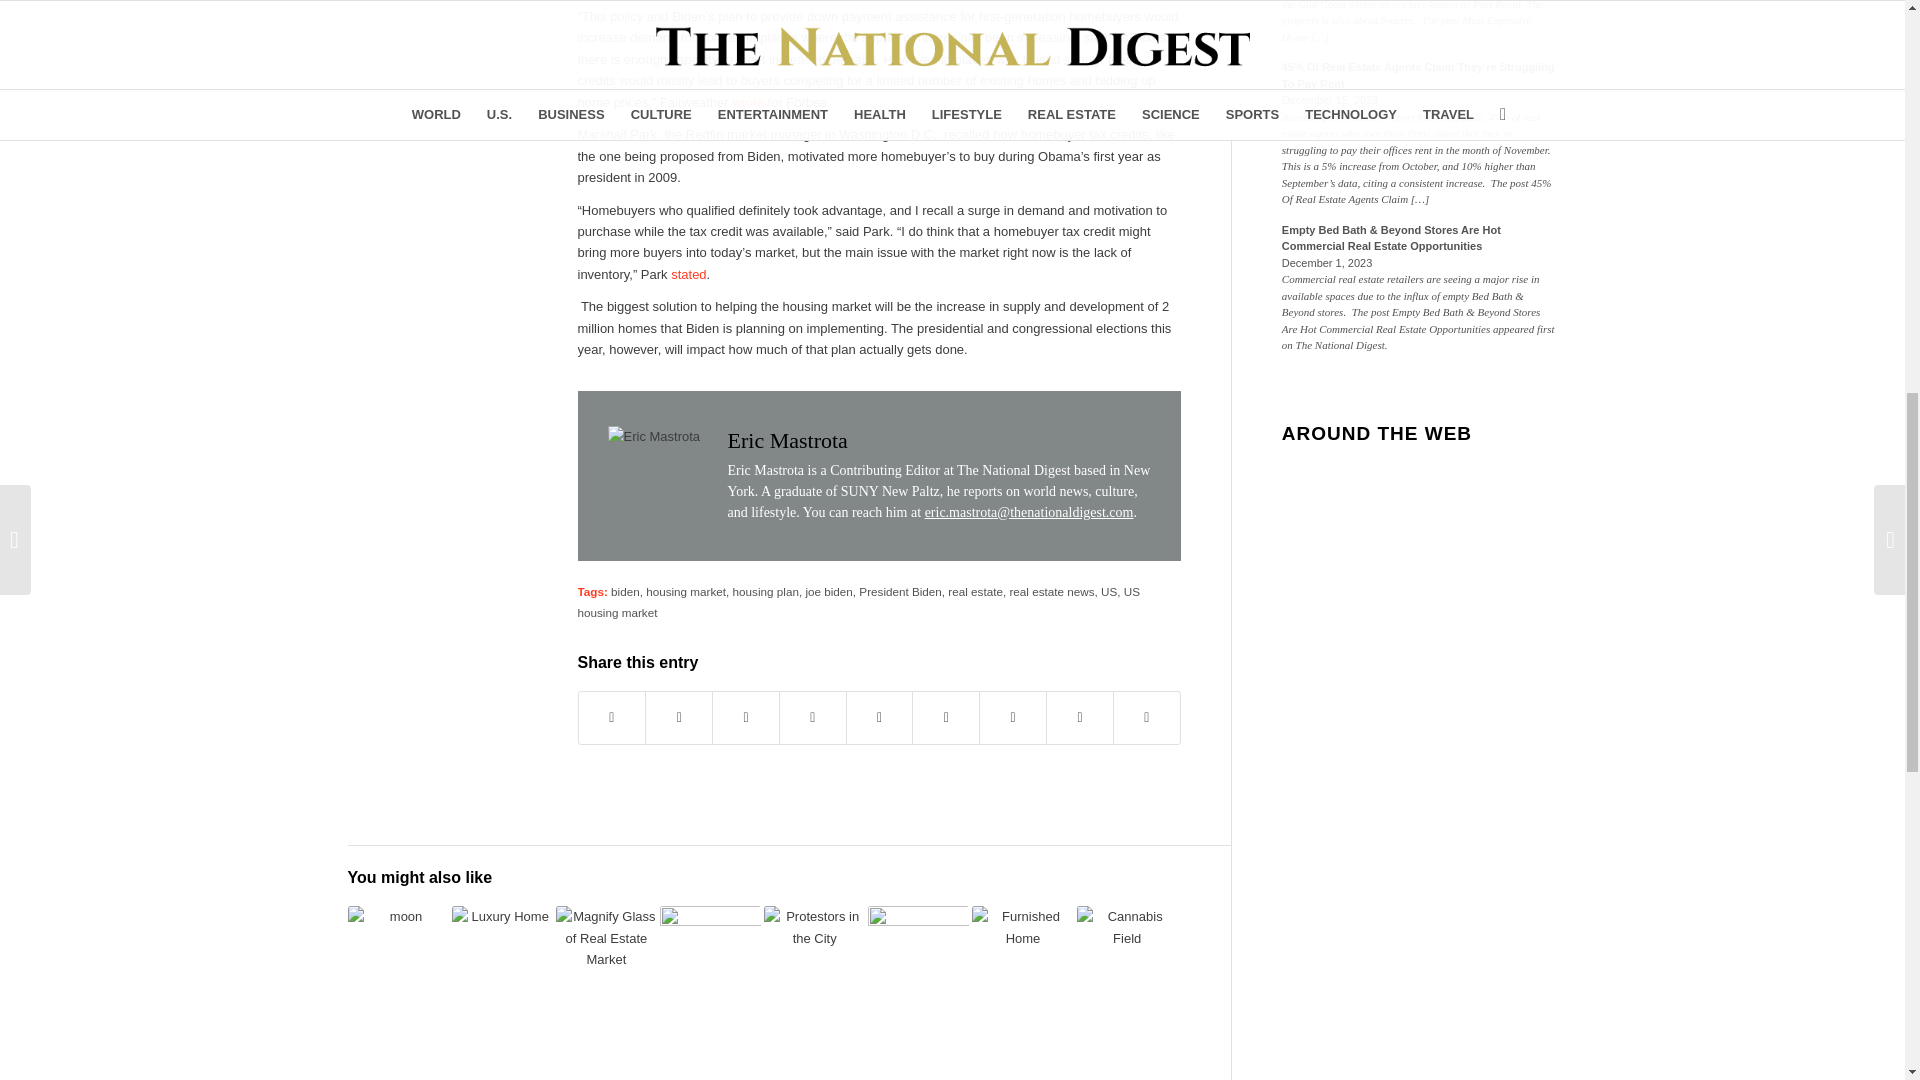 This screenshot has width=1920, height=1080. Describe the element at coordinates (788, 440) in the screenshot. I see `Eric Mastrota` at that location.